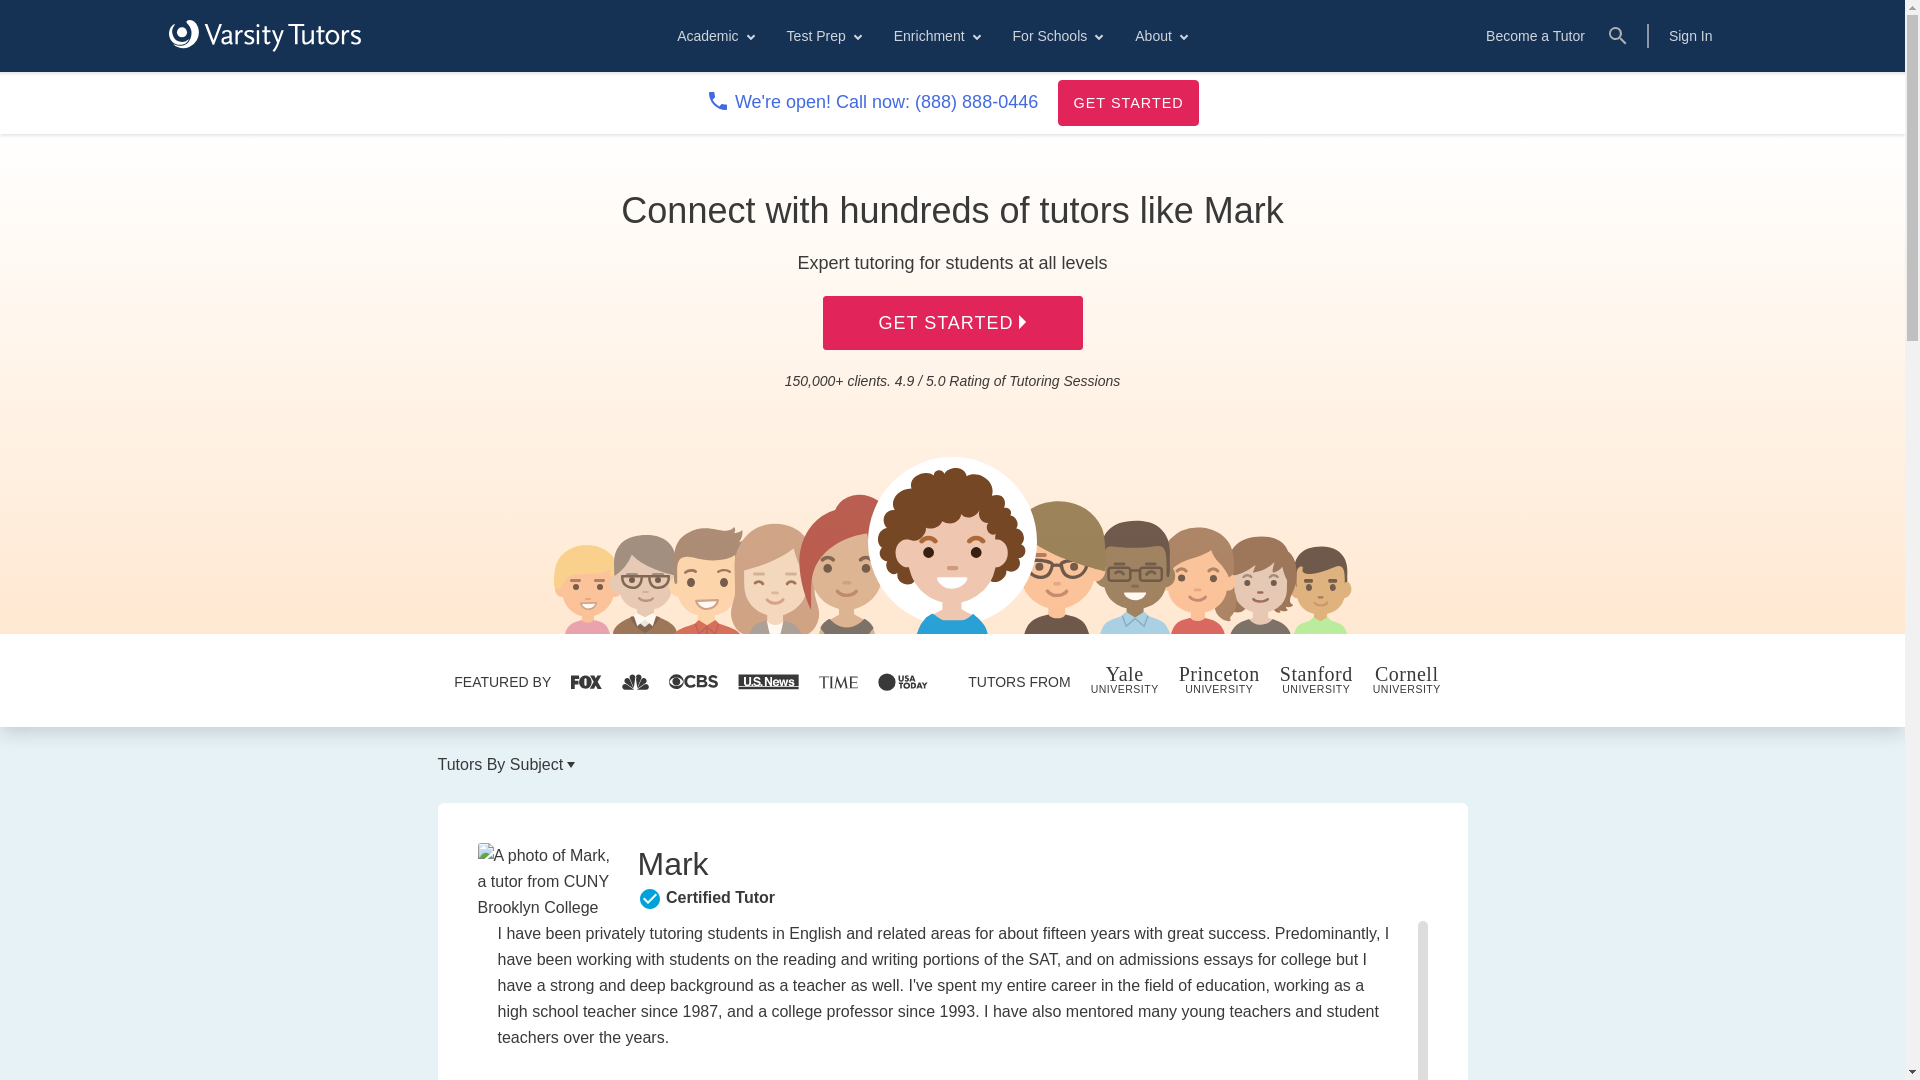  What do you see at coordinates (264, 35) in the screenshot?
I see `Varsity Tutors` at bounding box center [264, 35].